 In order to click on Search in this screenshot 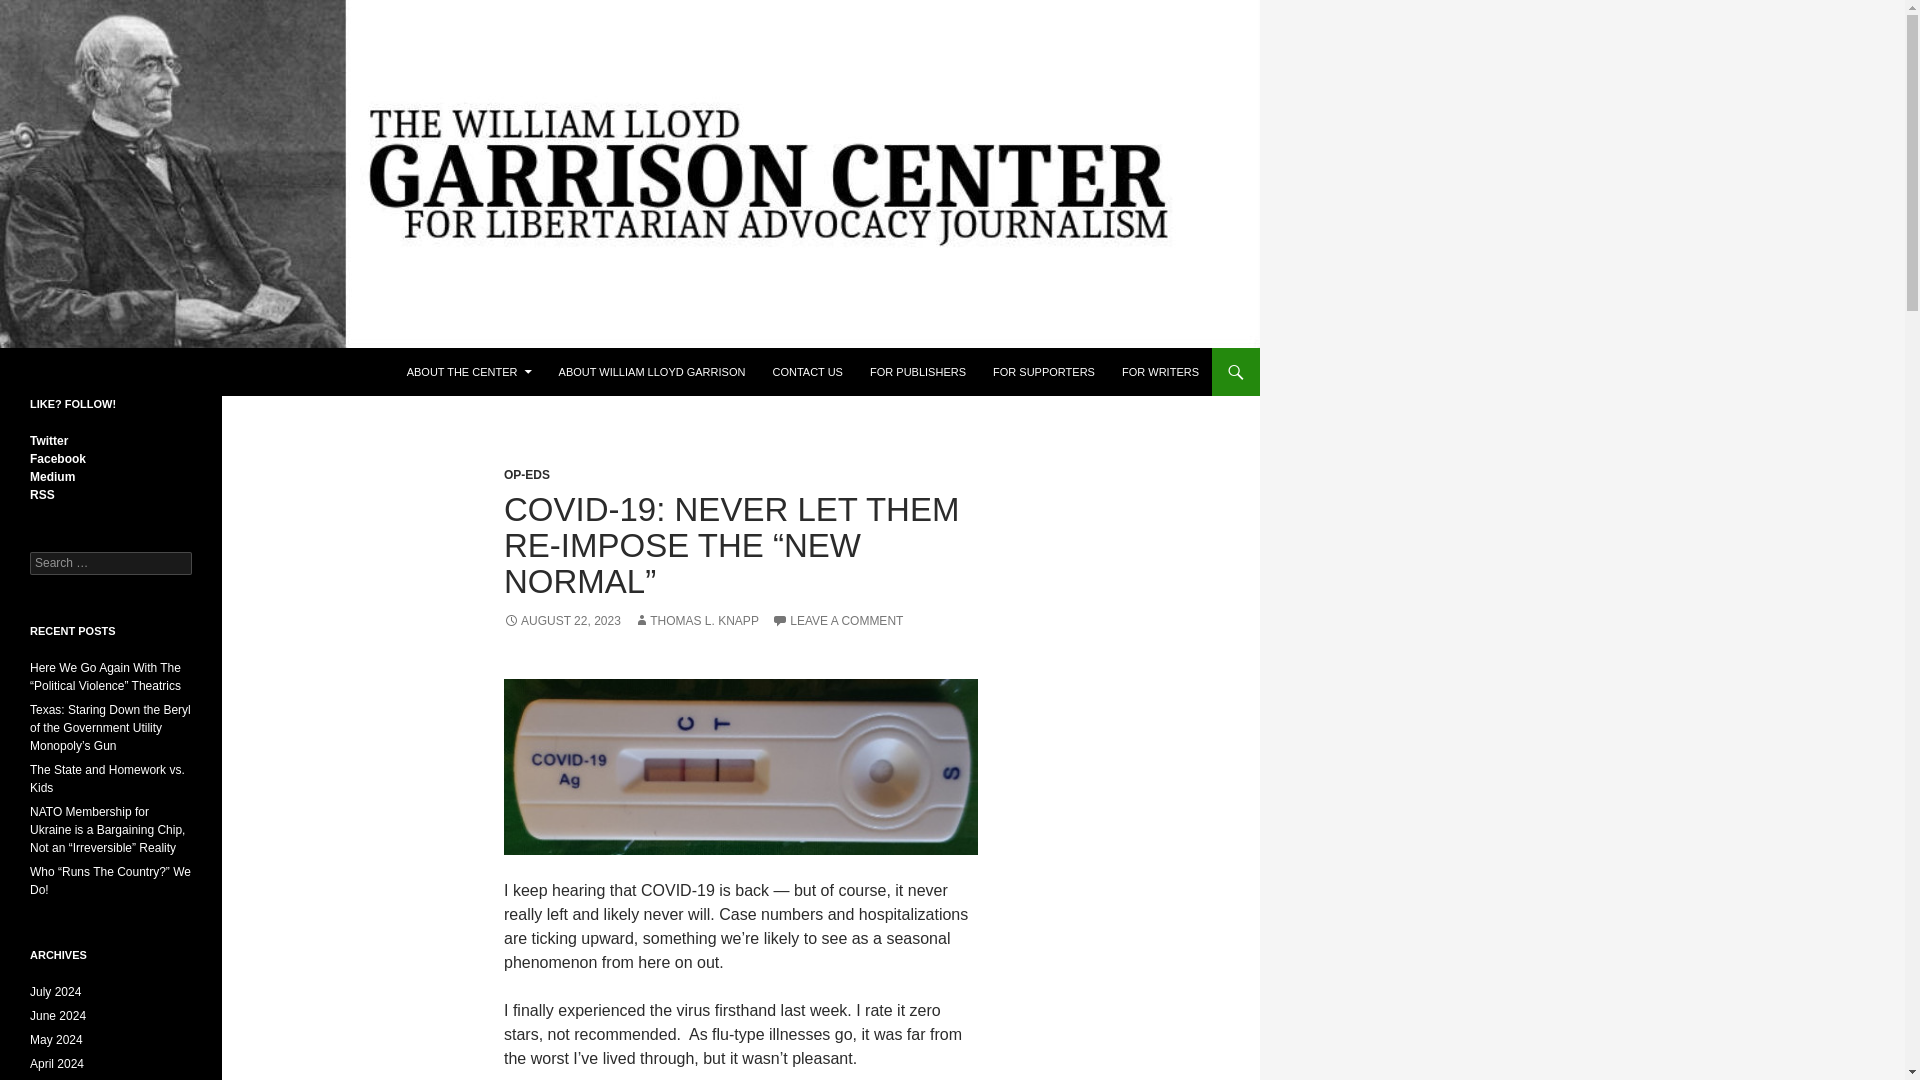, I will do `click(40, 11)`.